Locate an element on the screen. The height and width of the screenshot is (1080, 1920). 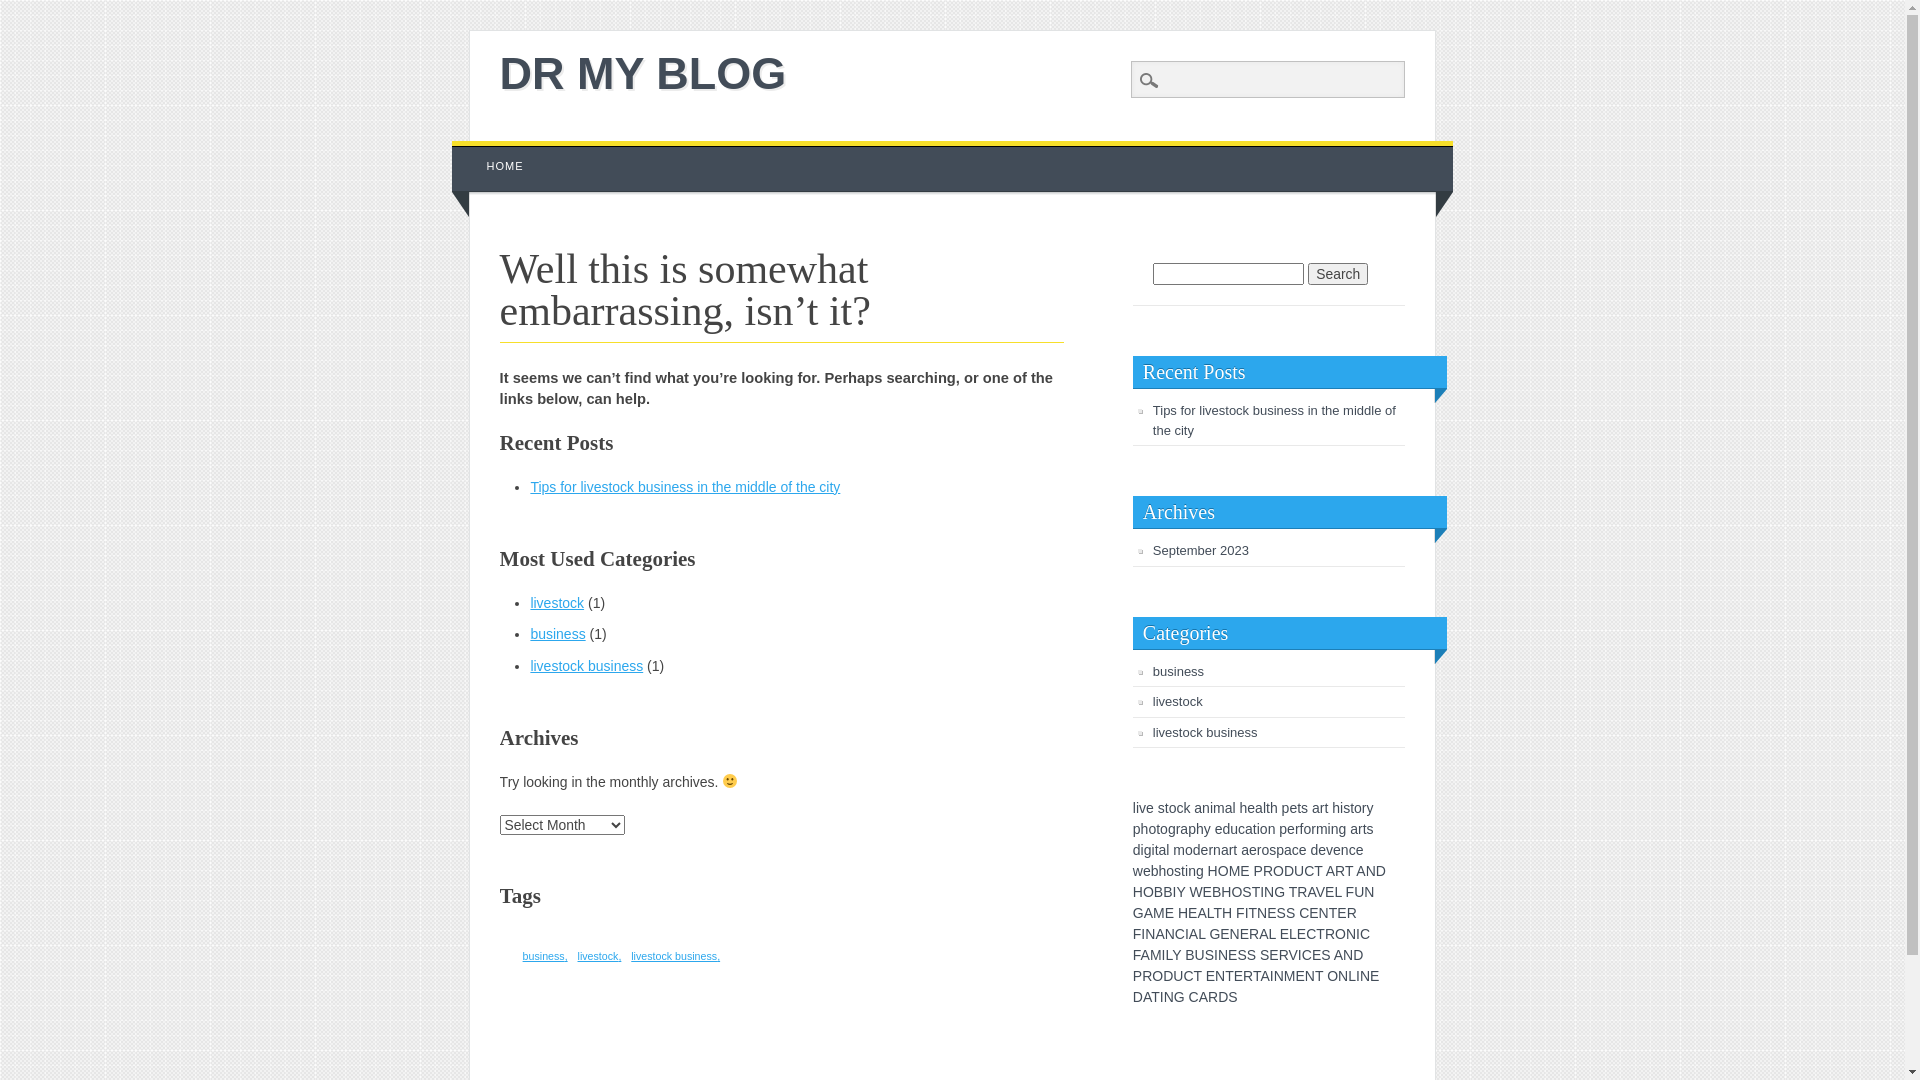
T is located at coordinates (1218, 912).